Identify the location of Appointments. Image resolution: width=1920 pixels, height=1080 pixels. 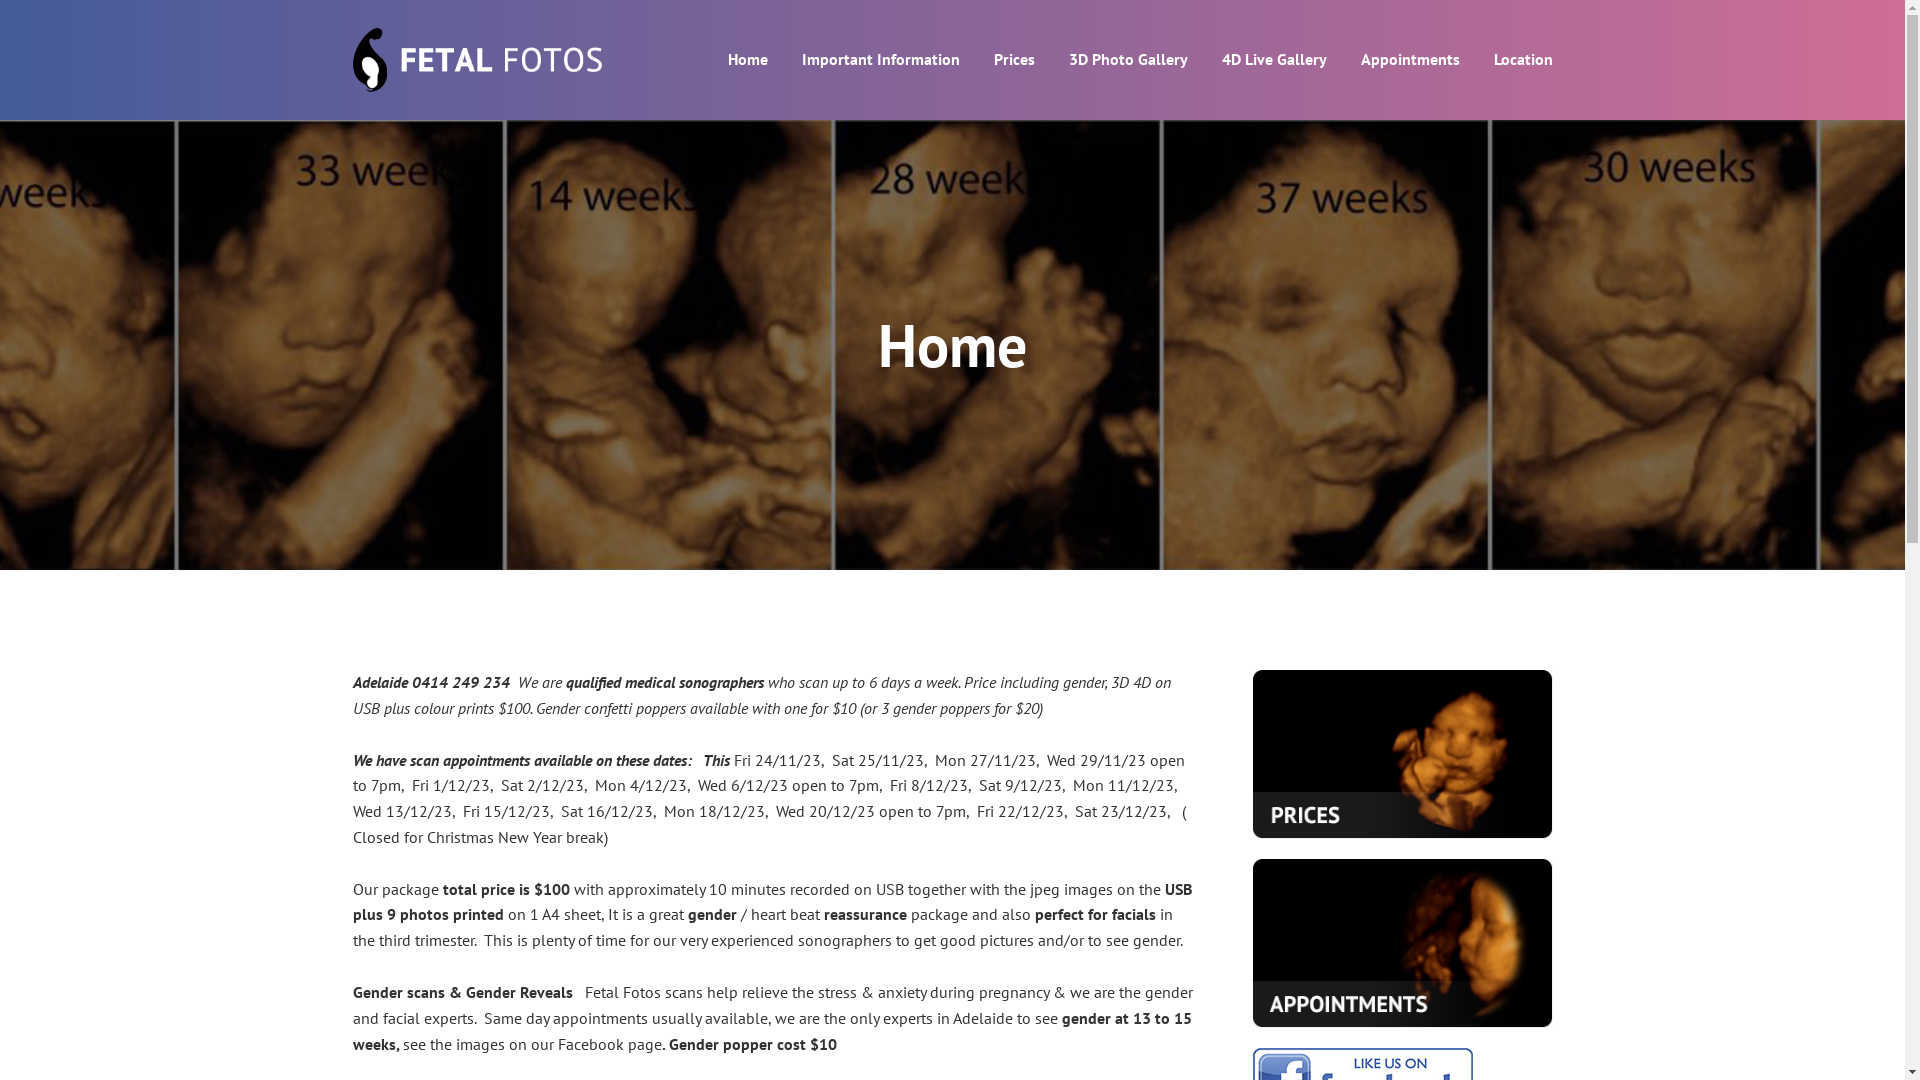
(1410, 60).